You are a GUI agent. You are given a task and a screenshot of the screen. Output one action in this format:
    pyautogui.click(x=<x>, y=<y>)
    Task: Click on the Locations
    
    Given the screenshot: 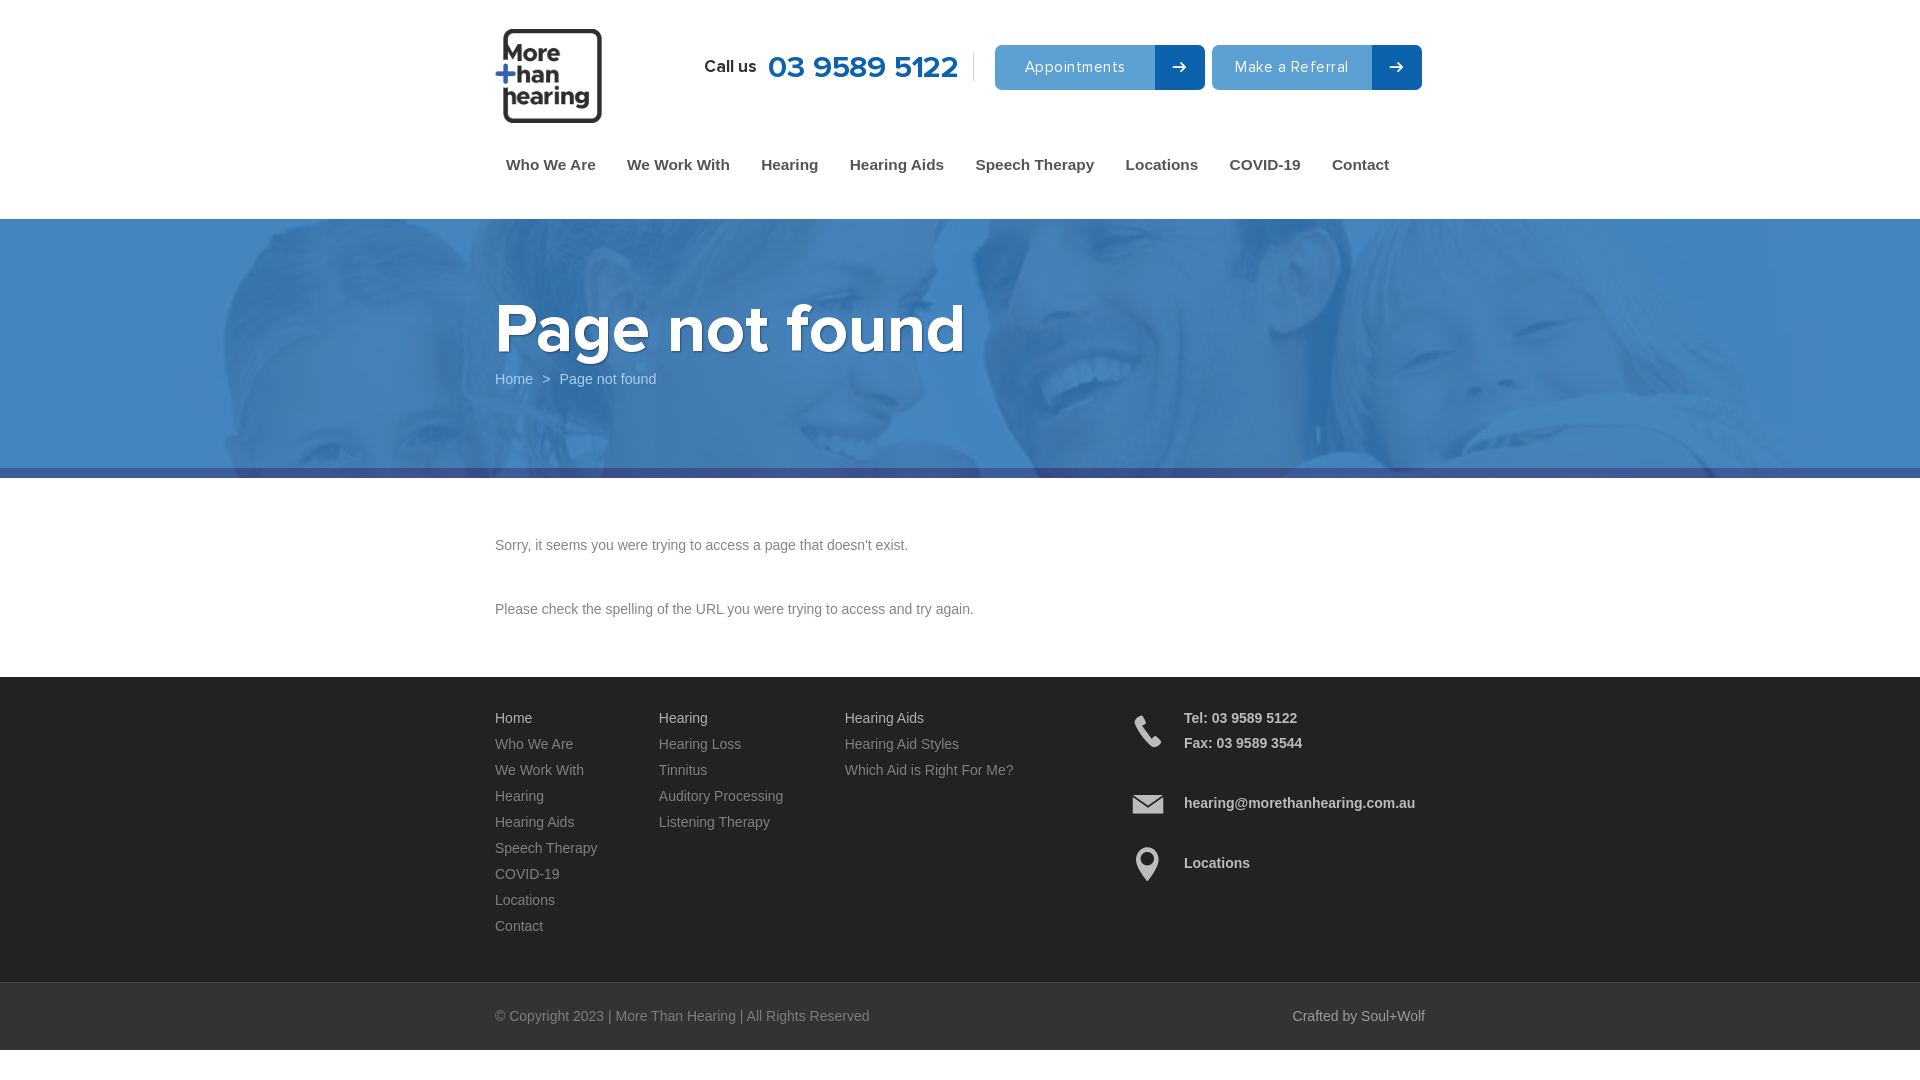 What is the action you would take?
    pyautogui.click(x=1276, y=864)
    